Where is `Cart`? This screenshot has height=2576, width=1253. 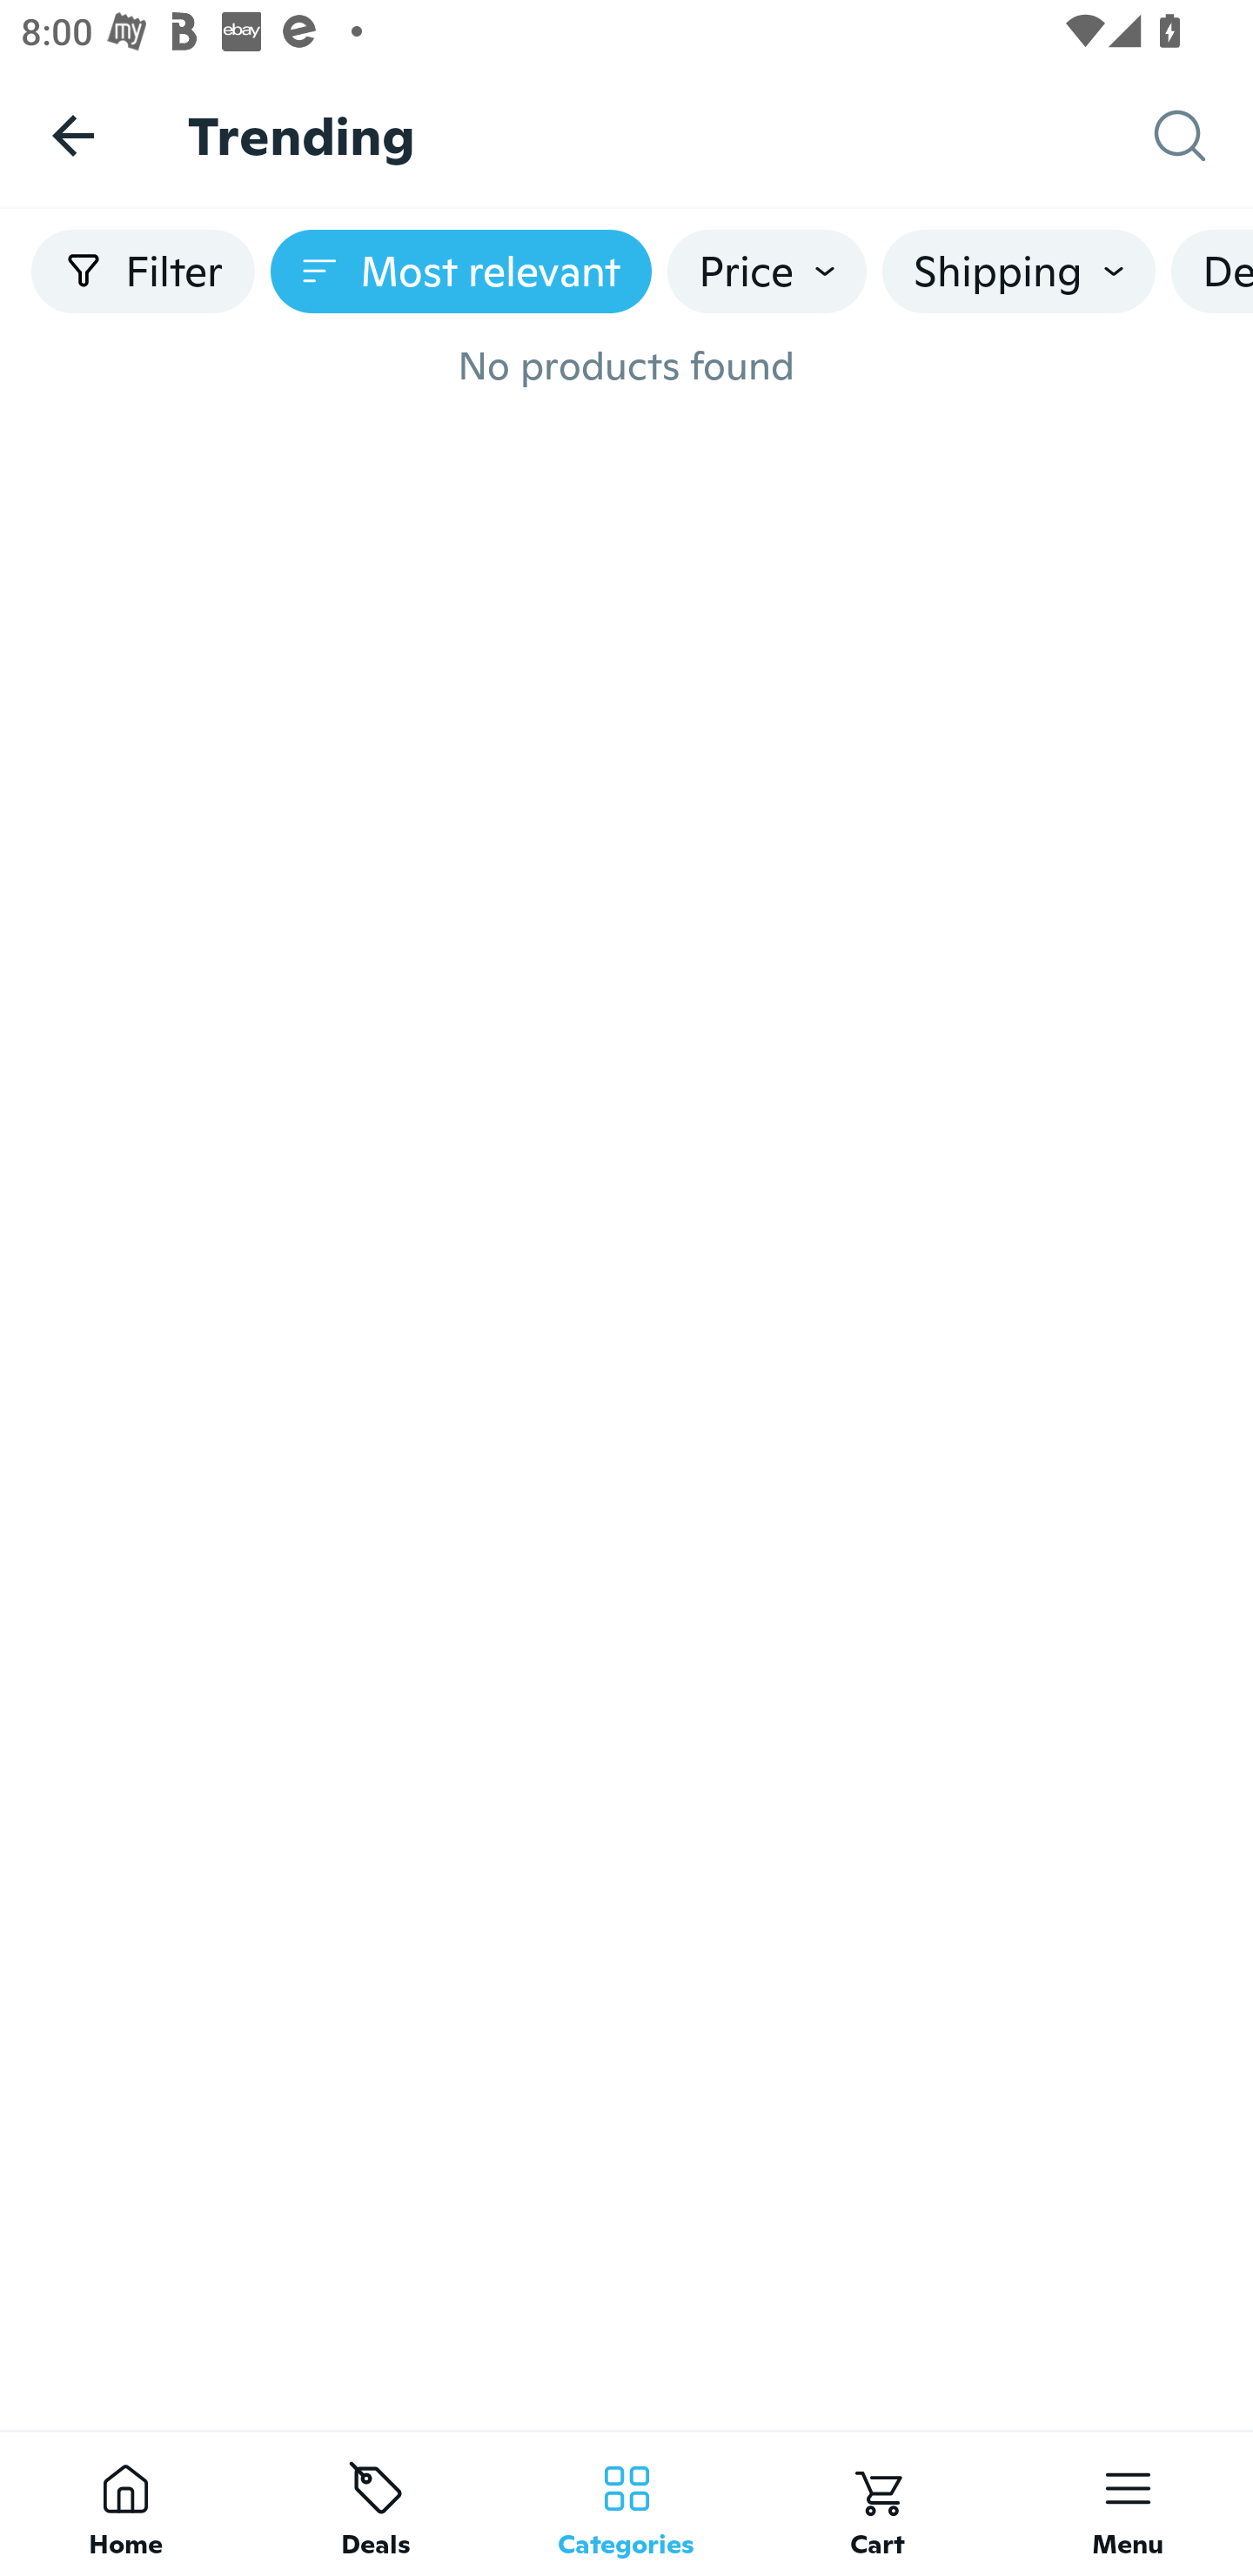
Cart is located at coordinates (877, 2503).